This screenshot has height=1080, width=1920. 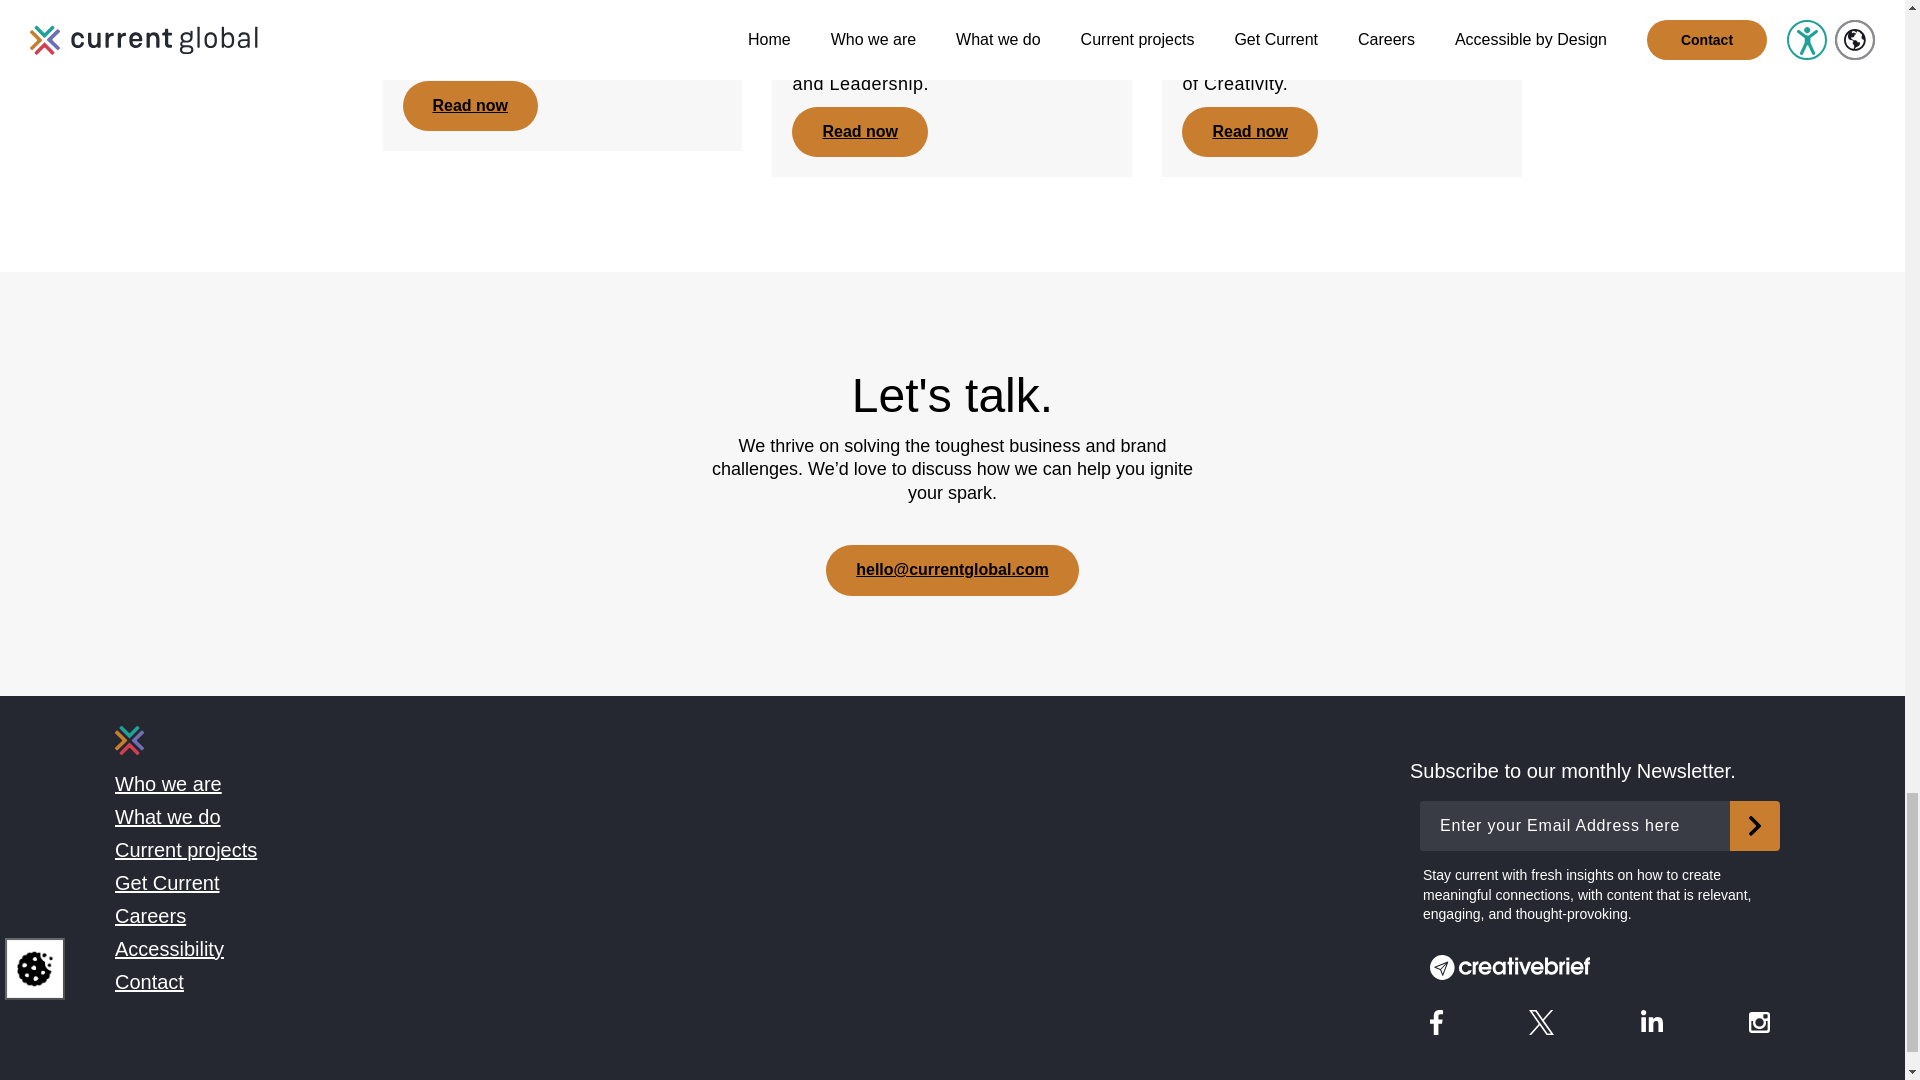 What do you see at coordinates (168, 784) in the screenshot?
I see `Who we are` at bounding box center [168, 784].